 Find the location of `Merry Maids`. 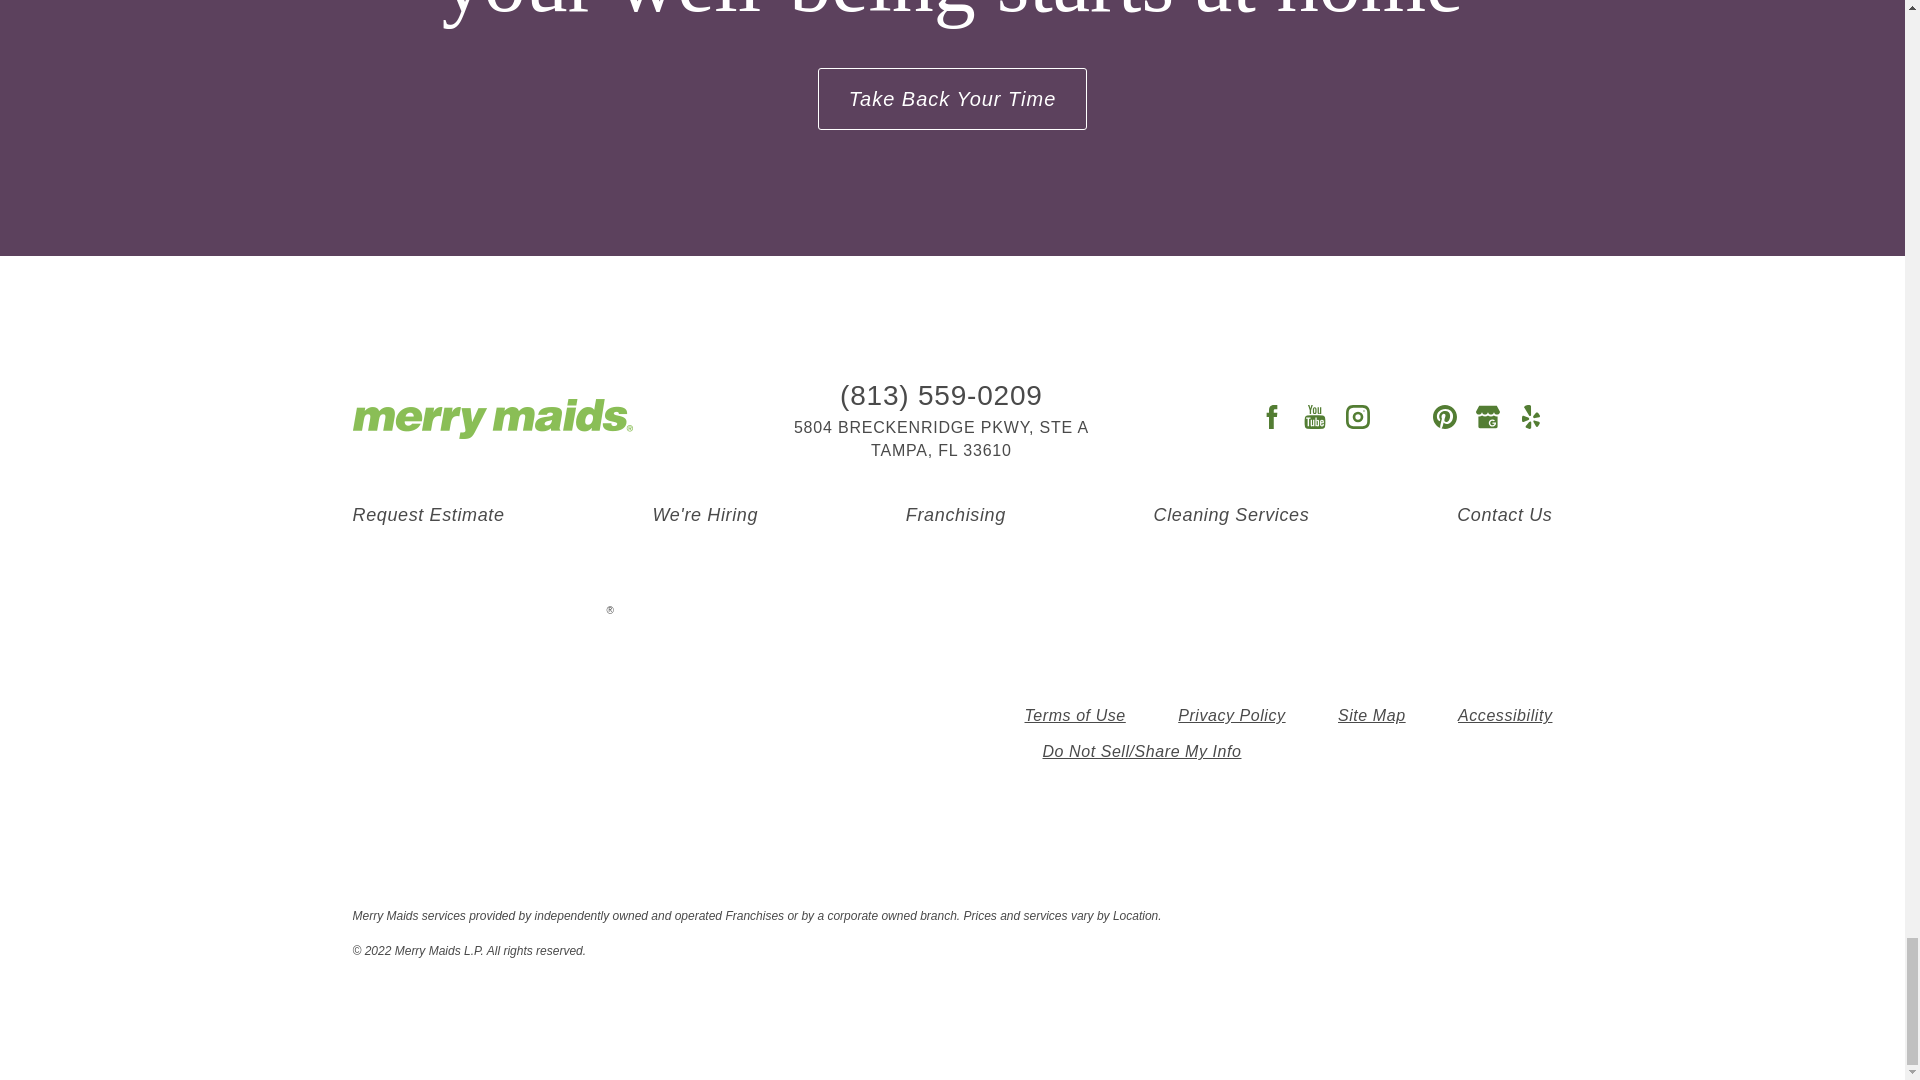

Merry Maids is located at coordinates (491, 418).